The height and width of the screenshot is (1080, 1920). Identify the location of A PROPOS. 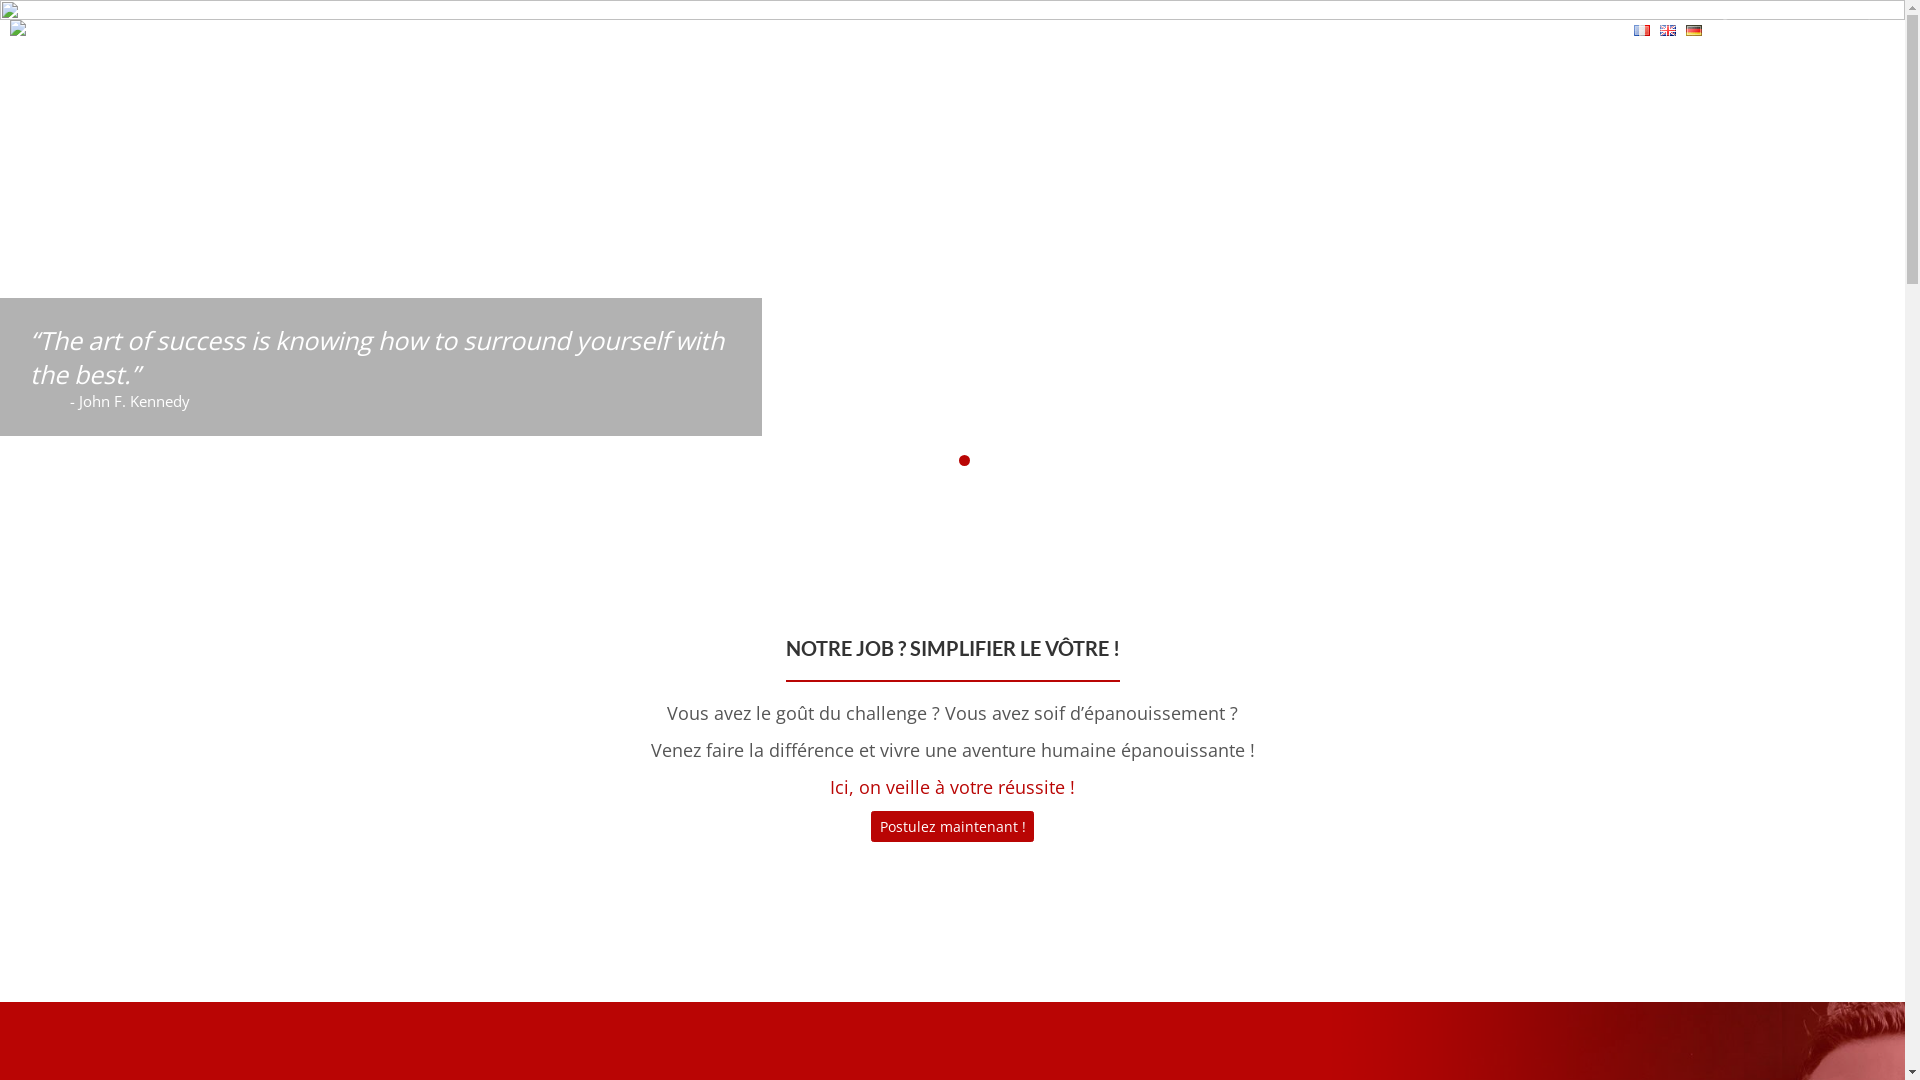
(712, 30).